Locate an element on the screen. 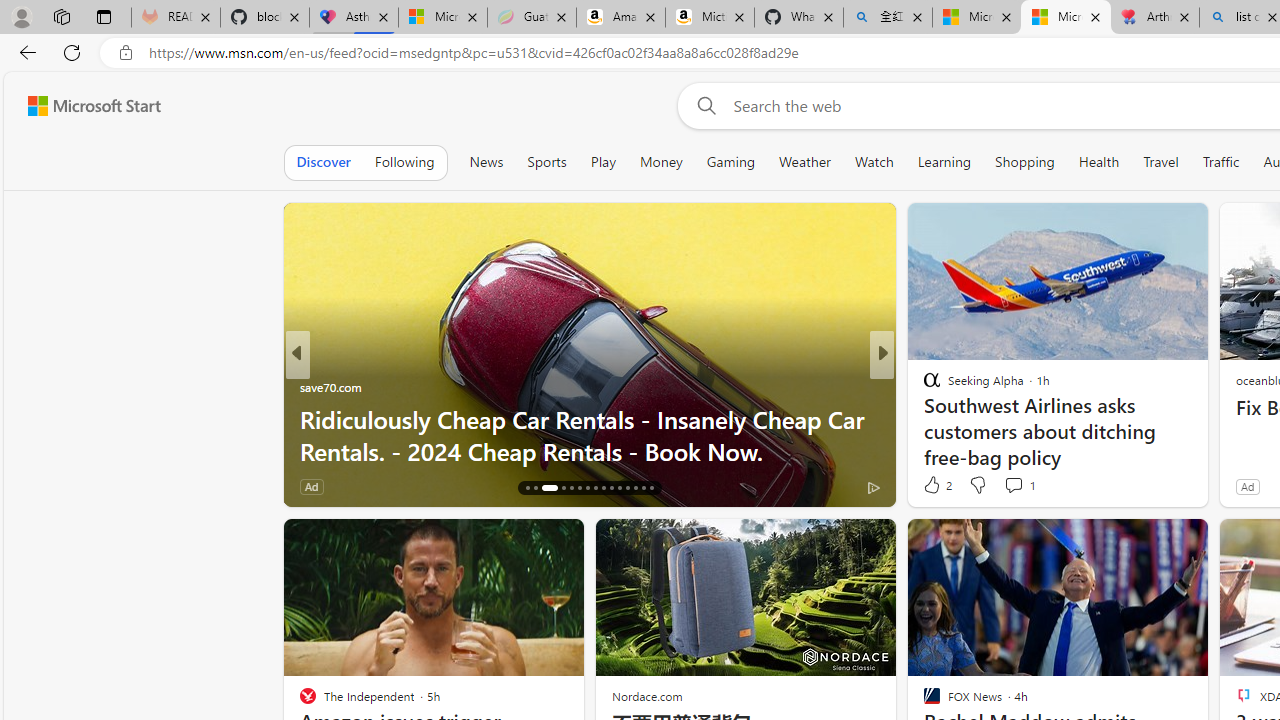  The Conversation is located at coordinates (923, 418).